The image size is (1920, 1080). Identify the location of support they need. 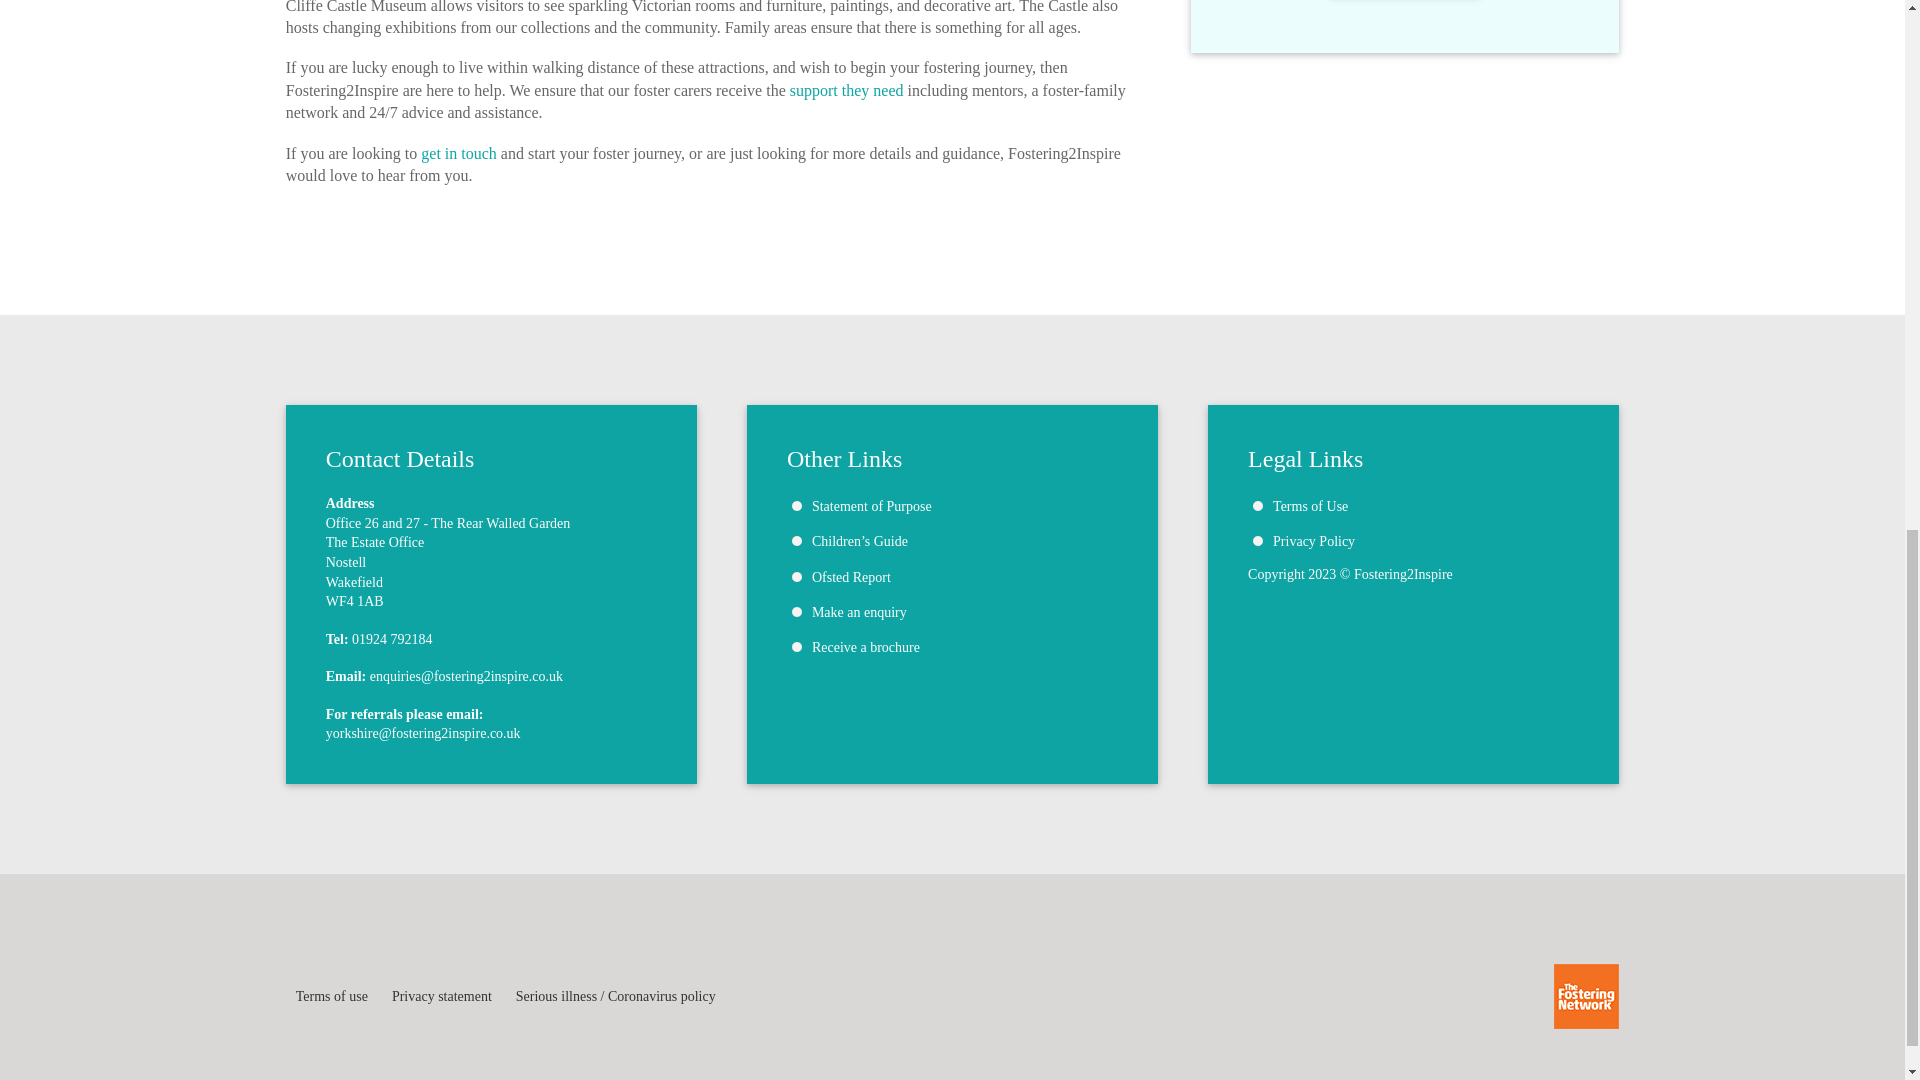
(846, 90).